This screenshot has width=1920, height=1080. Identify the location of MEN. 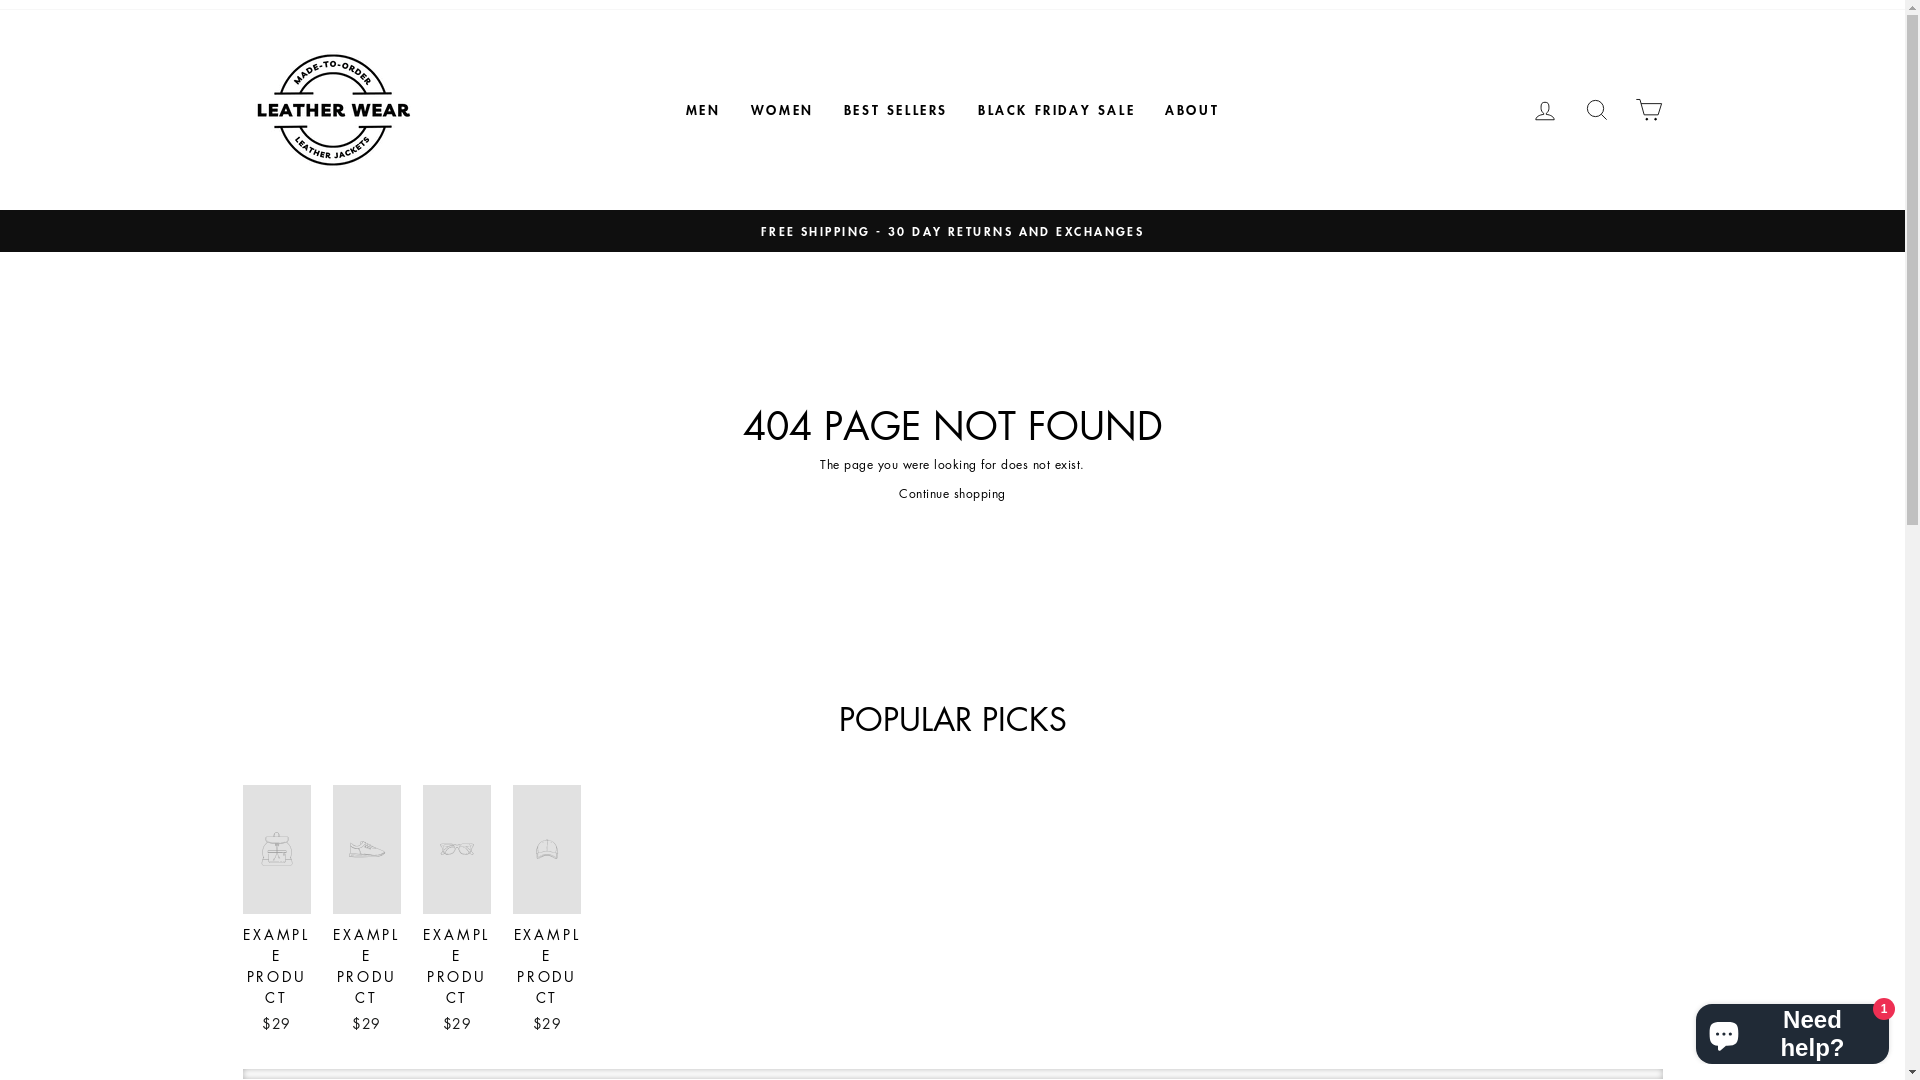
(704, 110).